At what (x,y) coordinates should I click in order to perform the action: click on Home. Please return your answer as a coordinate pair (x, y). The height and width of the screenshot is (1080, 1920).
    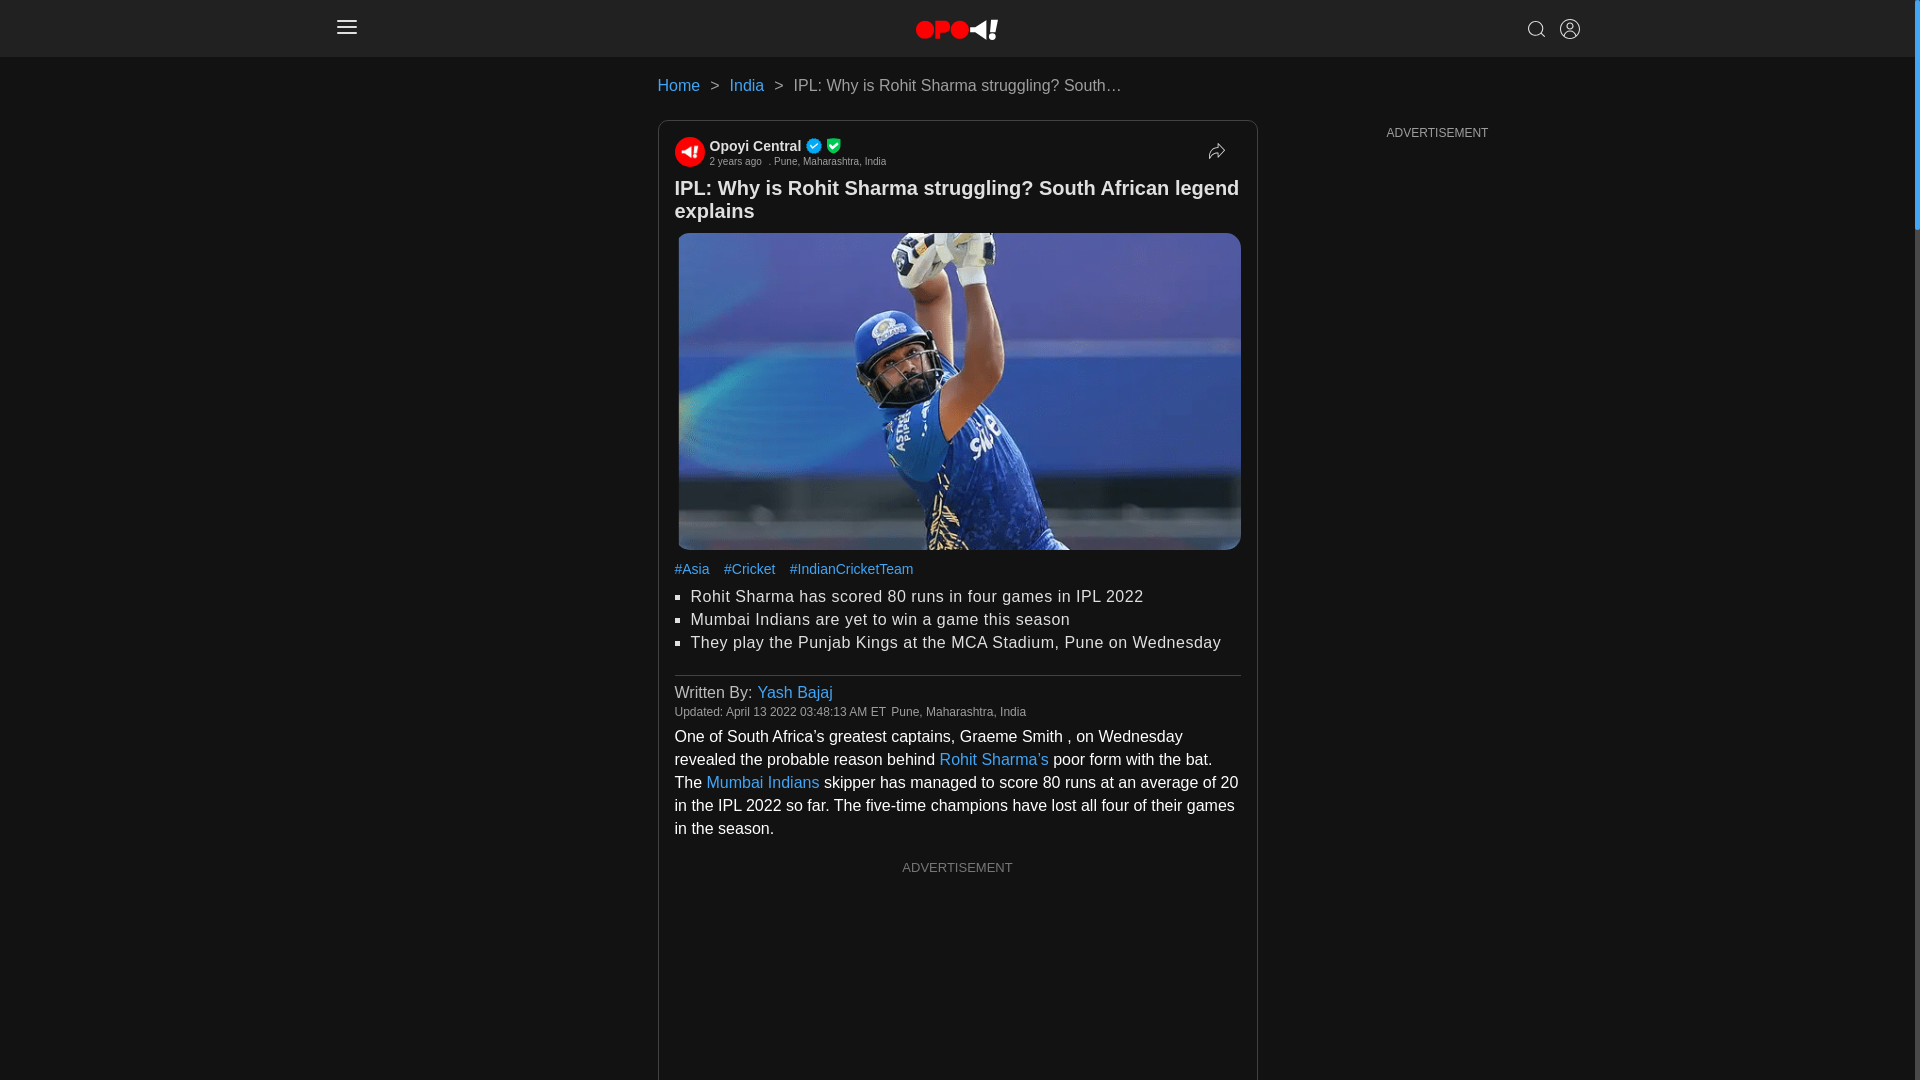
    Looking at the image, I should click on (679, 84).